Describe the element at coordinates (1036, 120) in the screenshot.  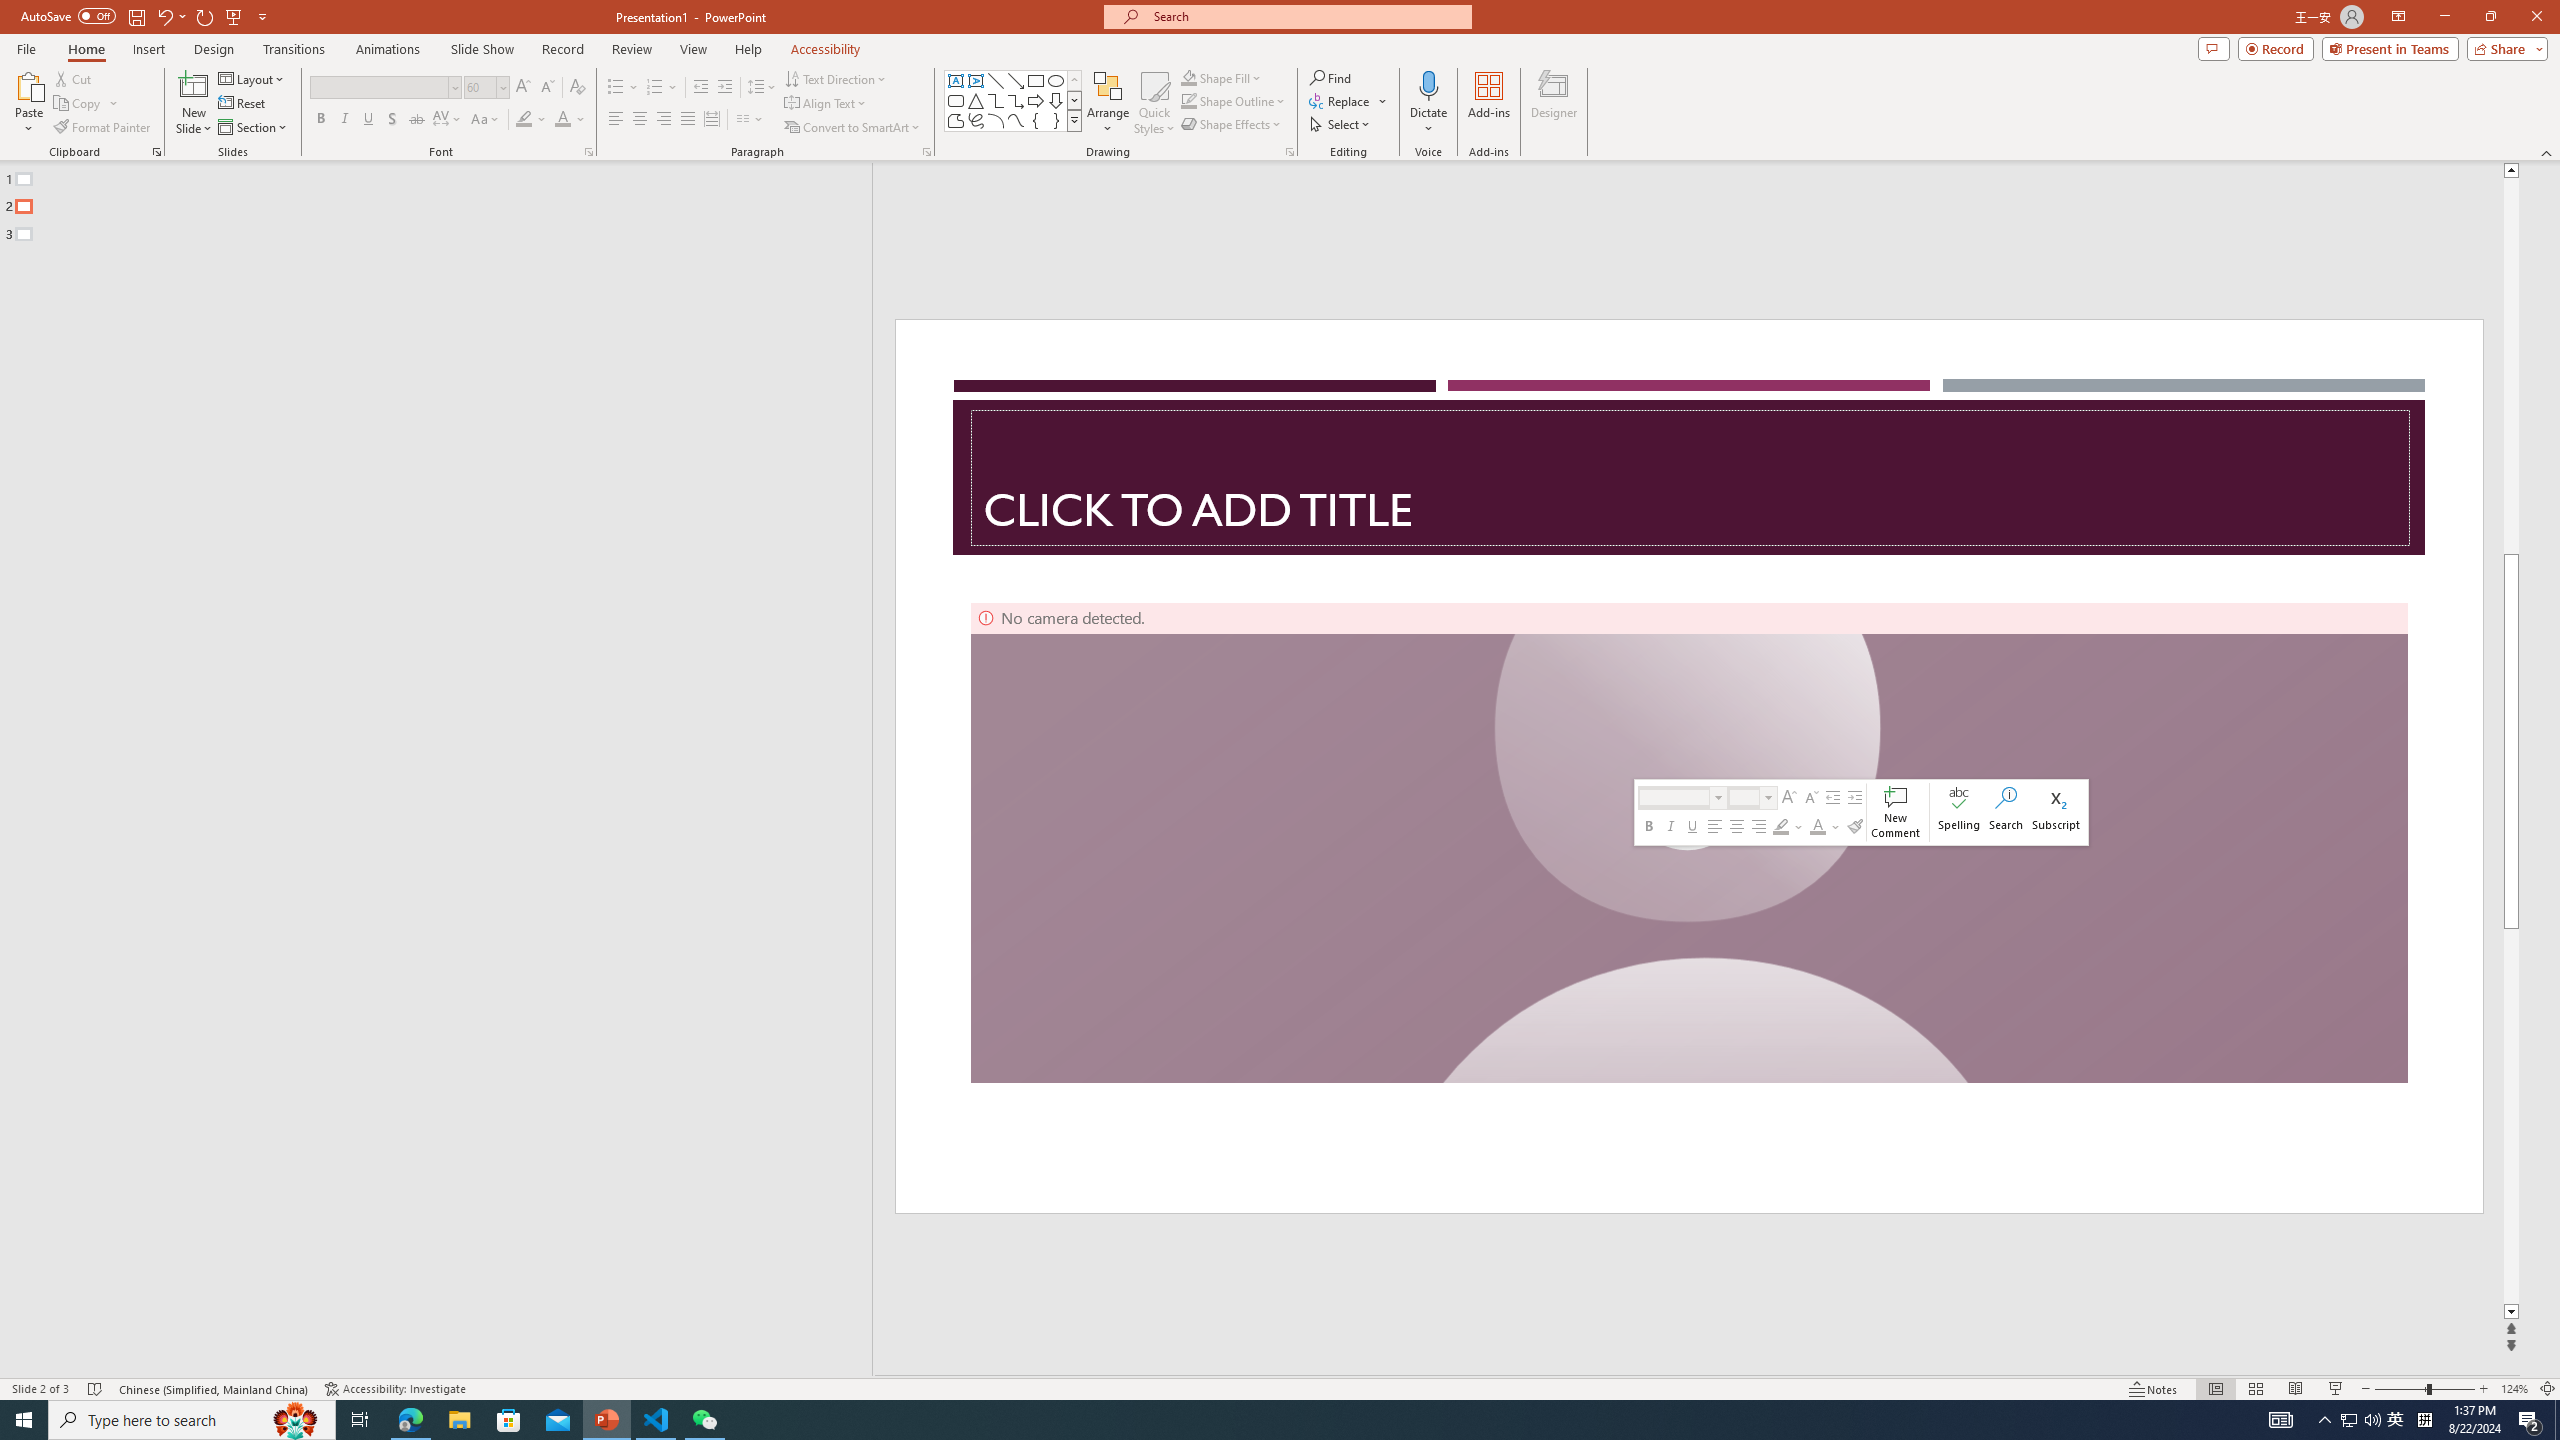
I see `Left Brace` at that location.